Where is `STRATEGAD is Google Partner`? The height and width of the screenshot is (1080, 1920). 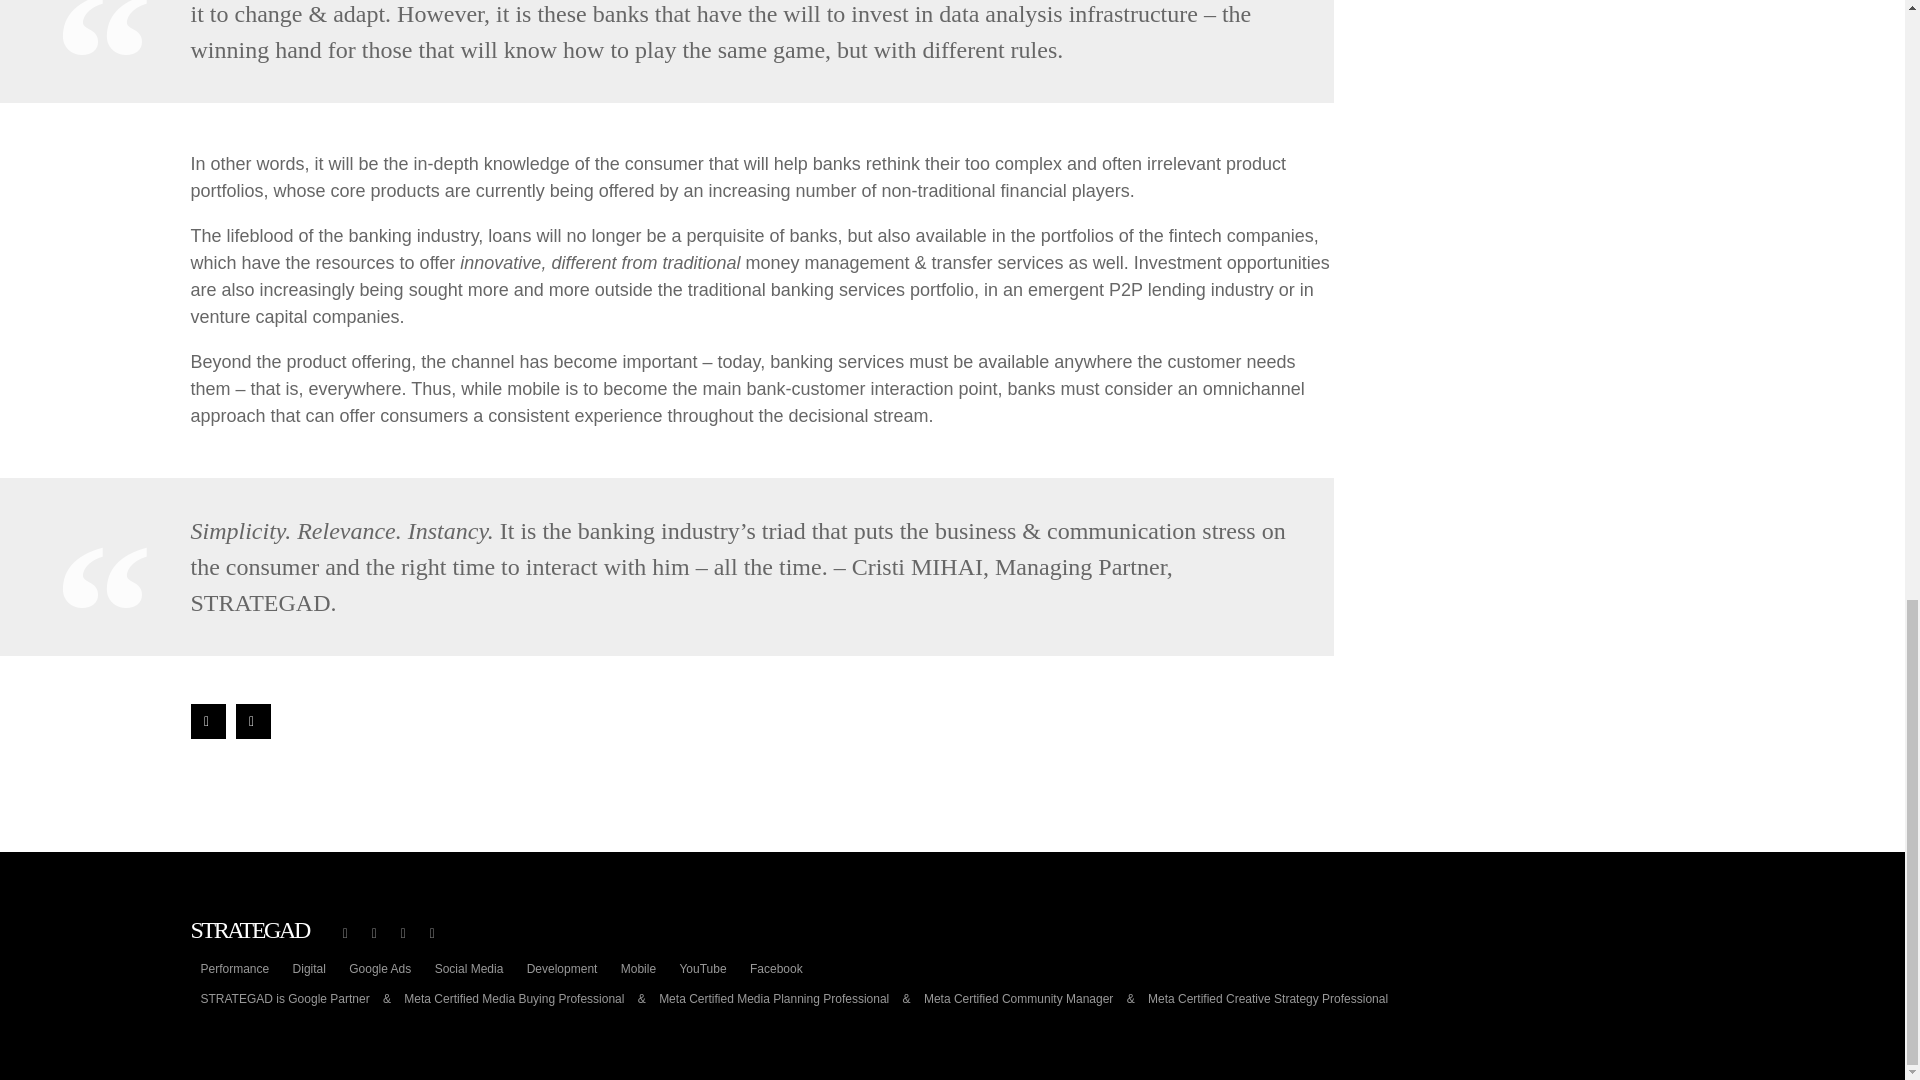 STRATEGAD is Google Partner is located at coordinates (284, 998).